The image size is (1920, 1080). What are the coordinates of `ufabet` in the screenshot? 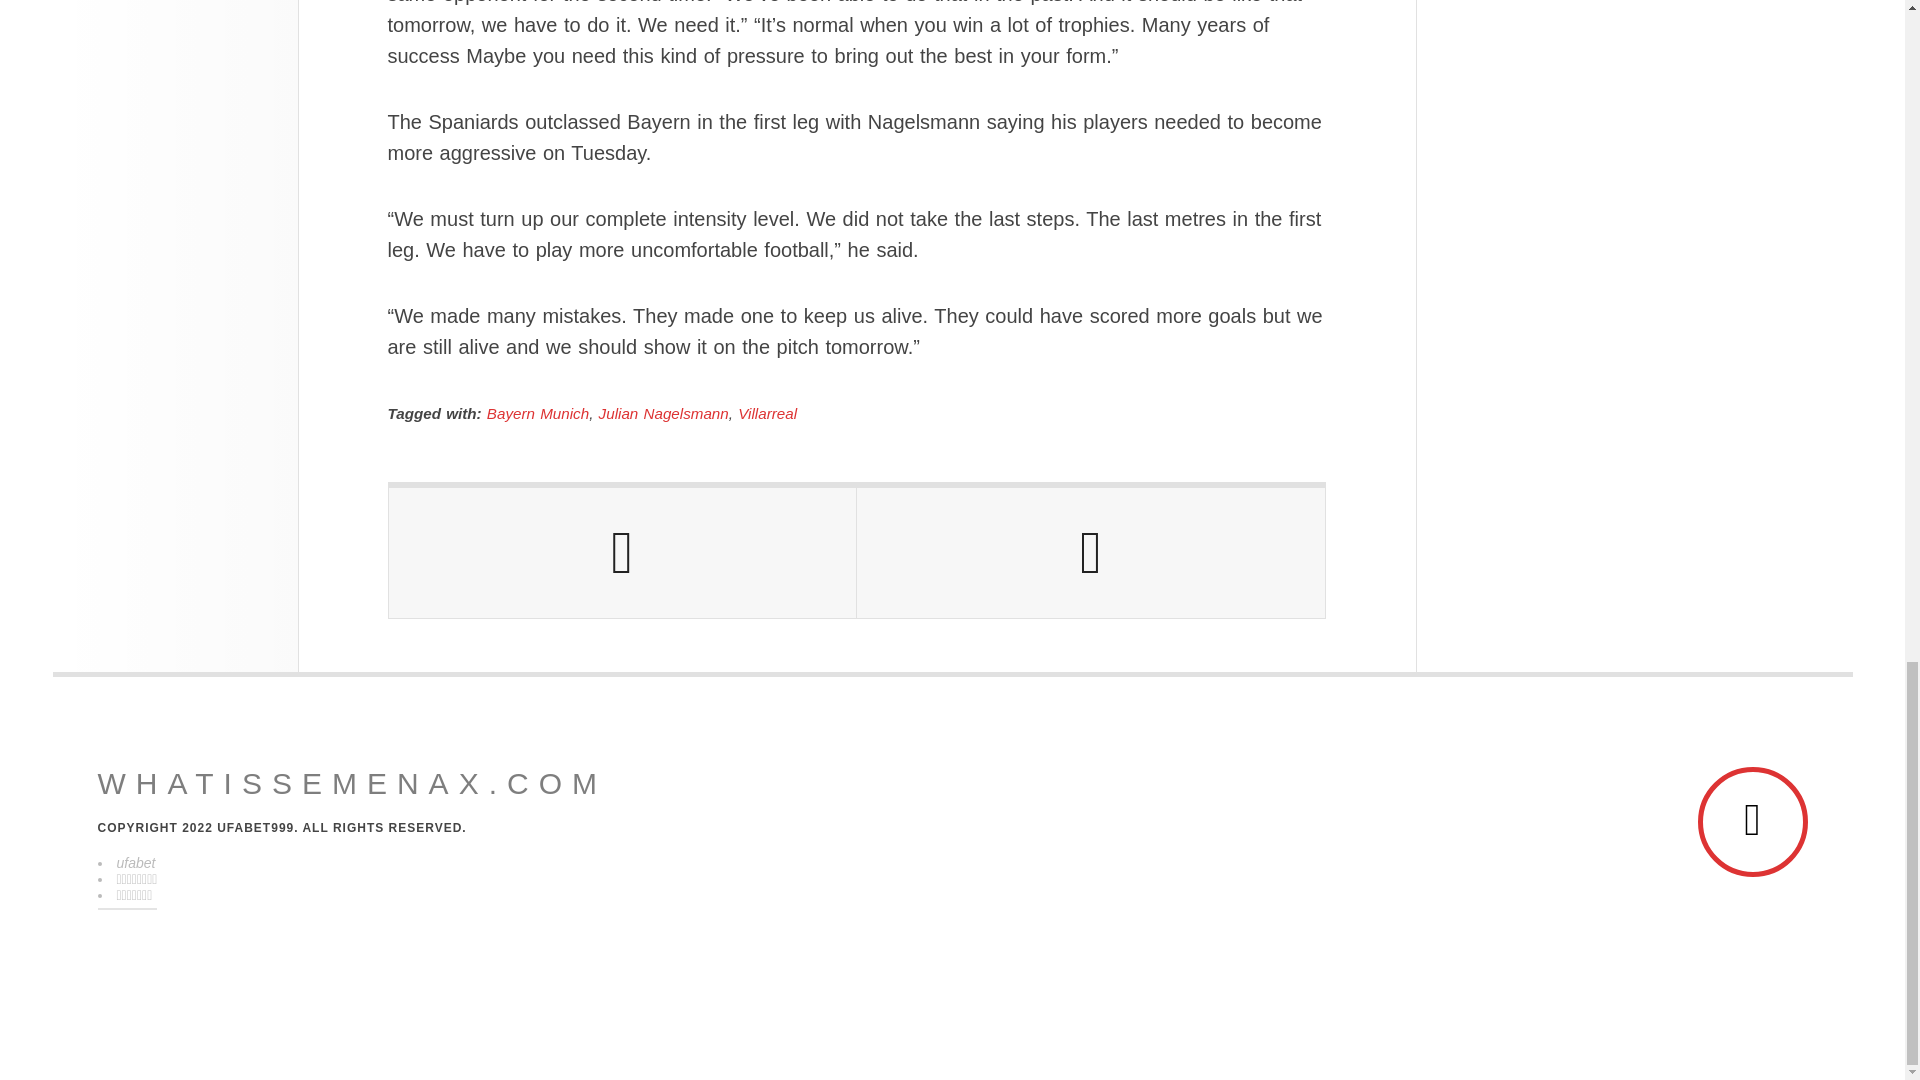 It's located at (135, 862).